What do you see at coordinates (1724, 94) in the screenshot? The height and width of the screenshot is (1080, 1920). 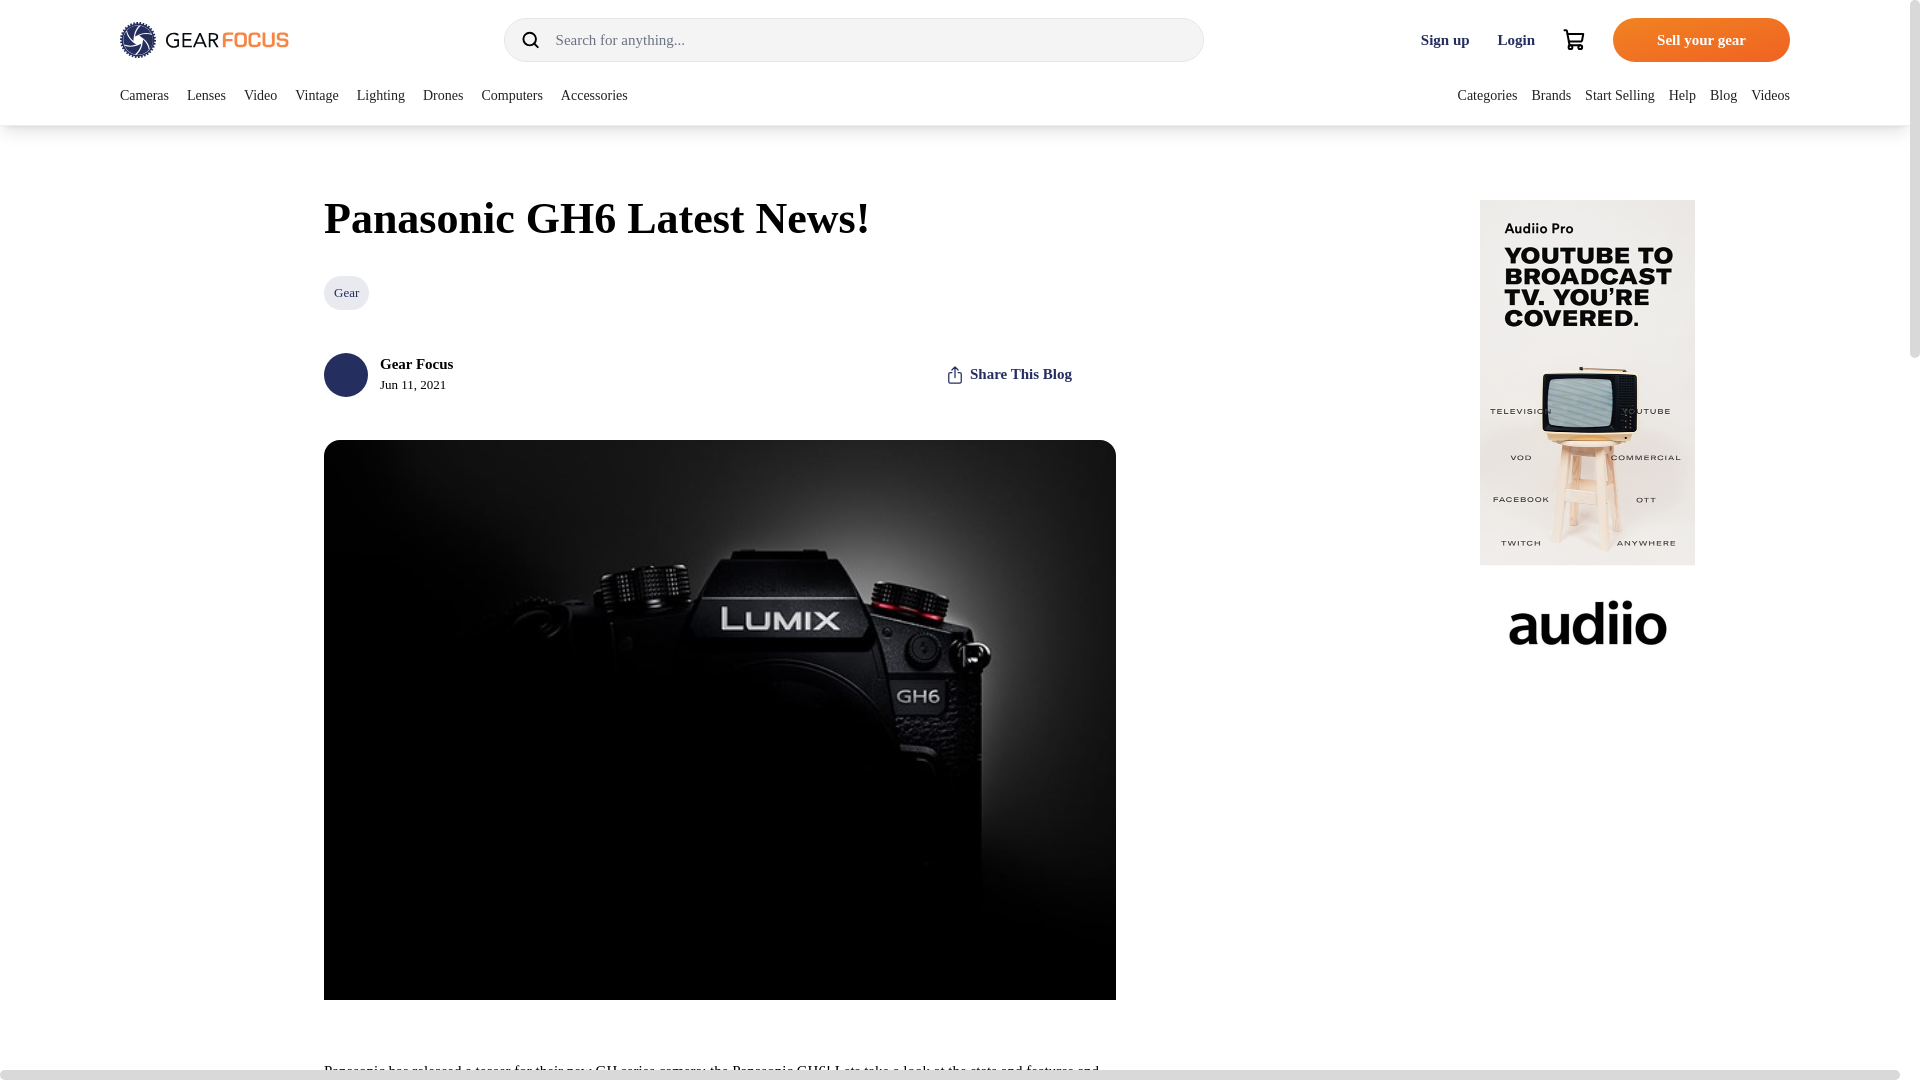 I see `Blog` at bounding box center [1724, 94].